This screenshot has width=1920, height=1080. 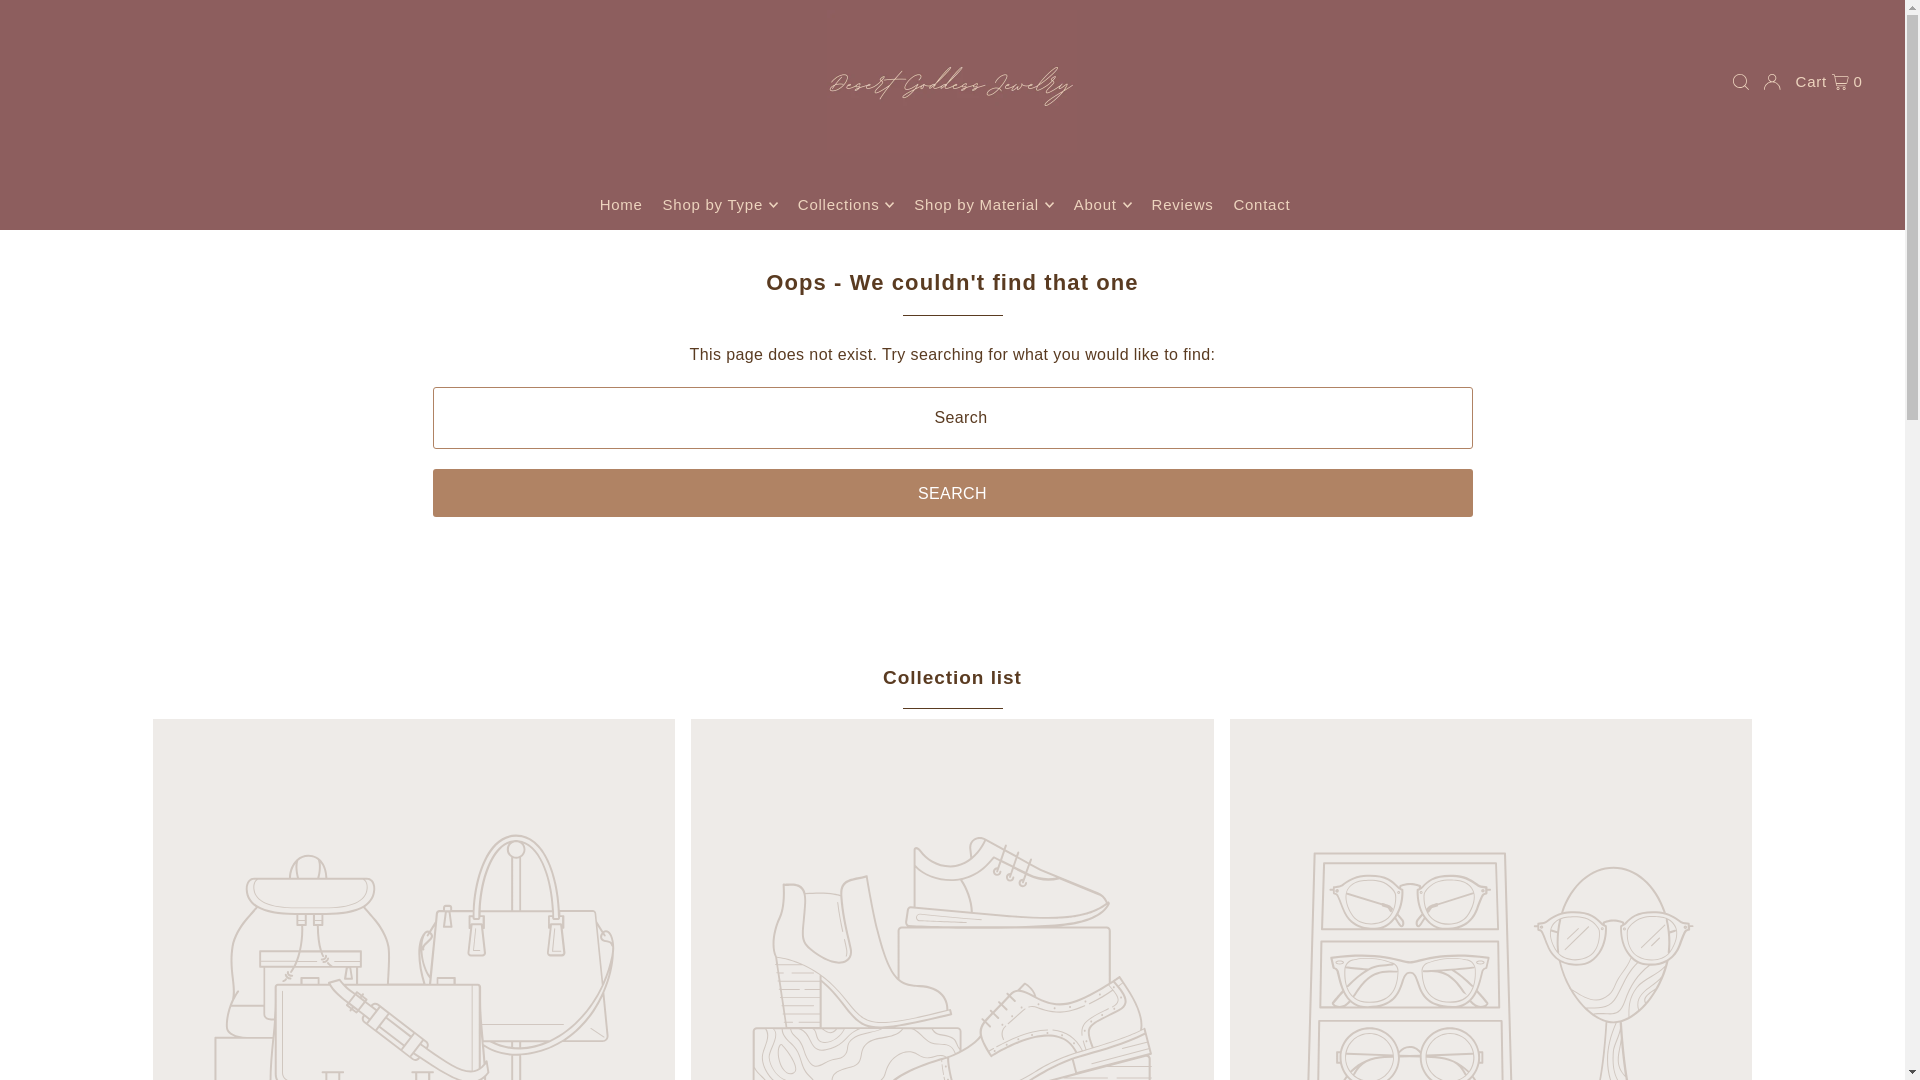 I want to click on Shop by Type, so click(x=720, y=205).